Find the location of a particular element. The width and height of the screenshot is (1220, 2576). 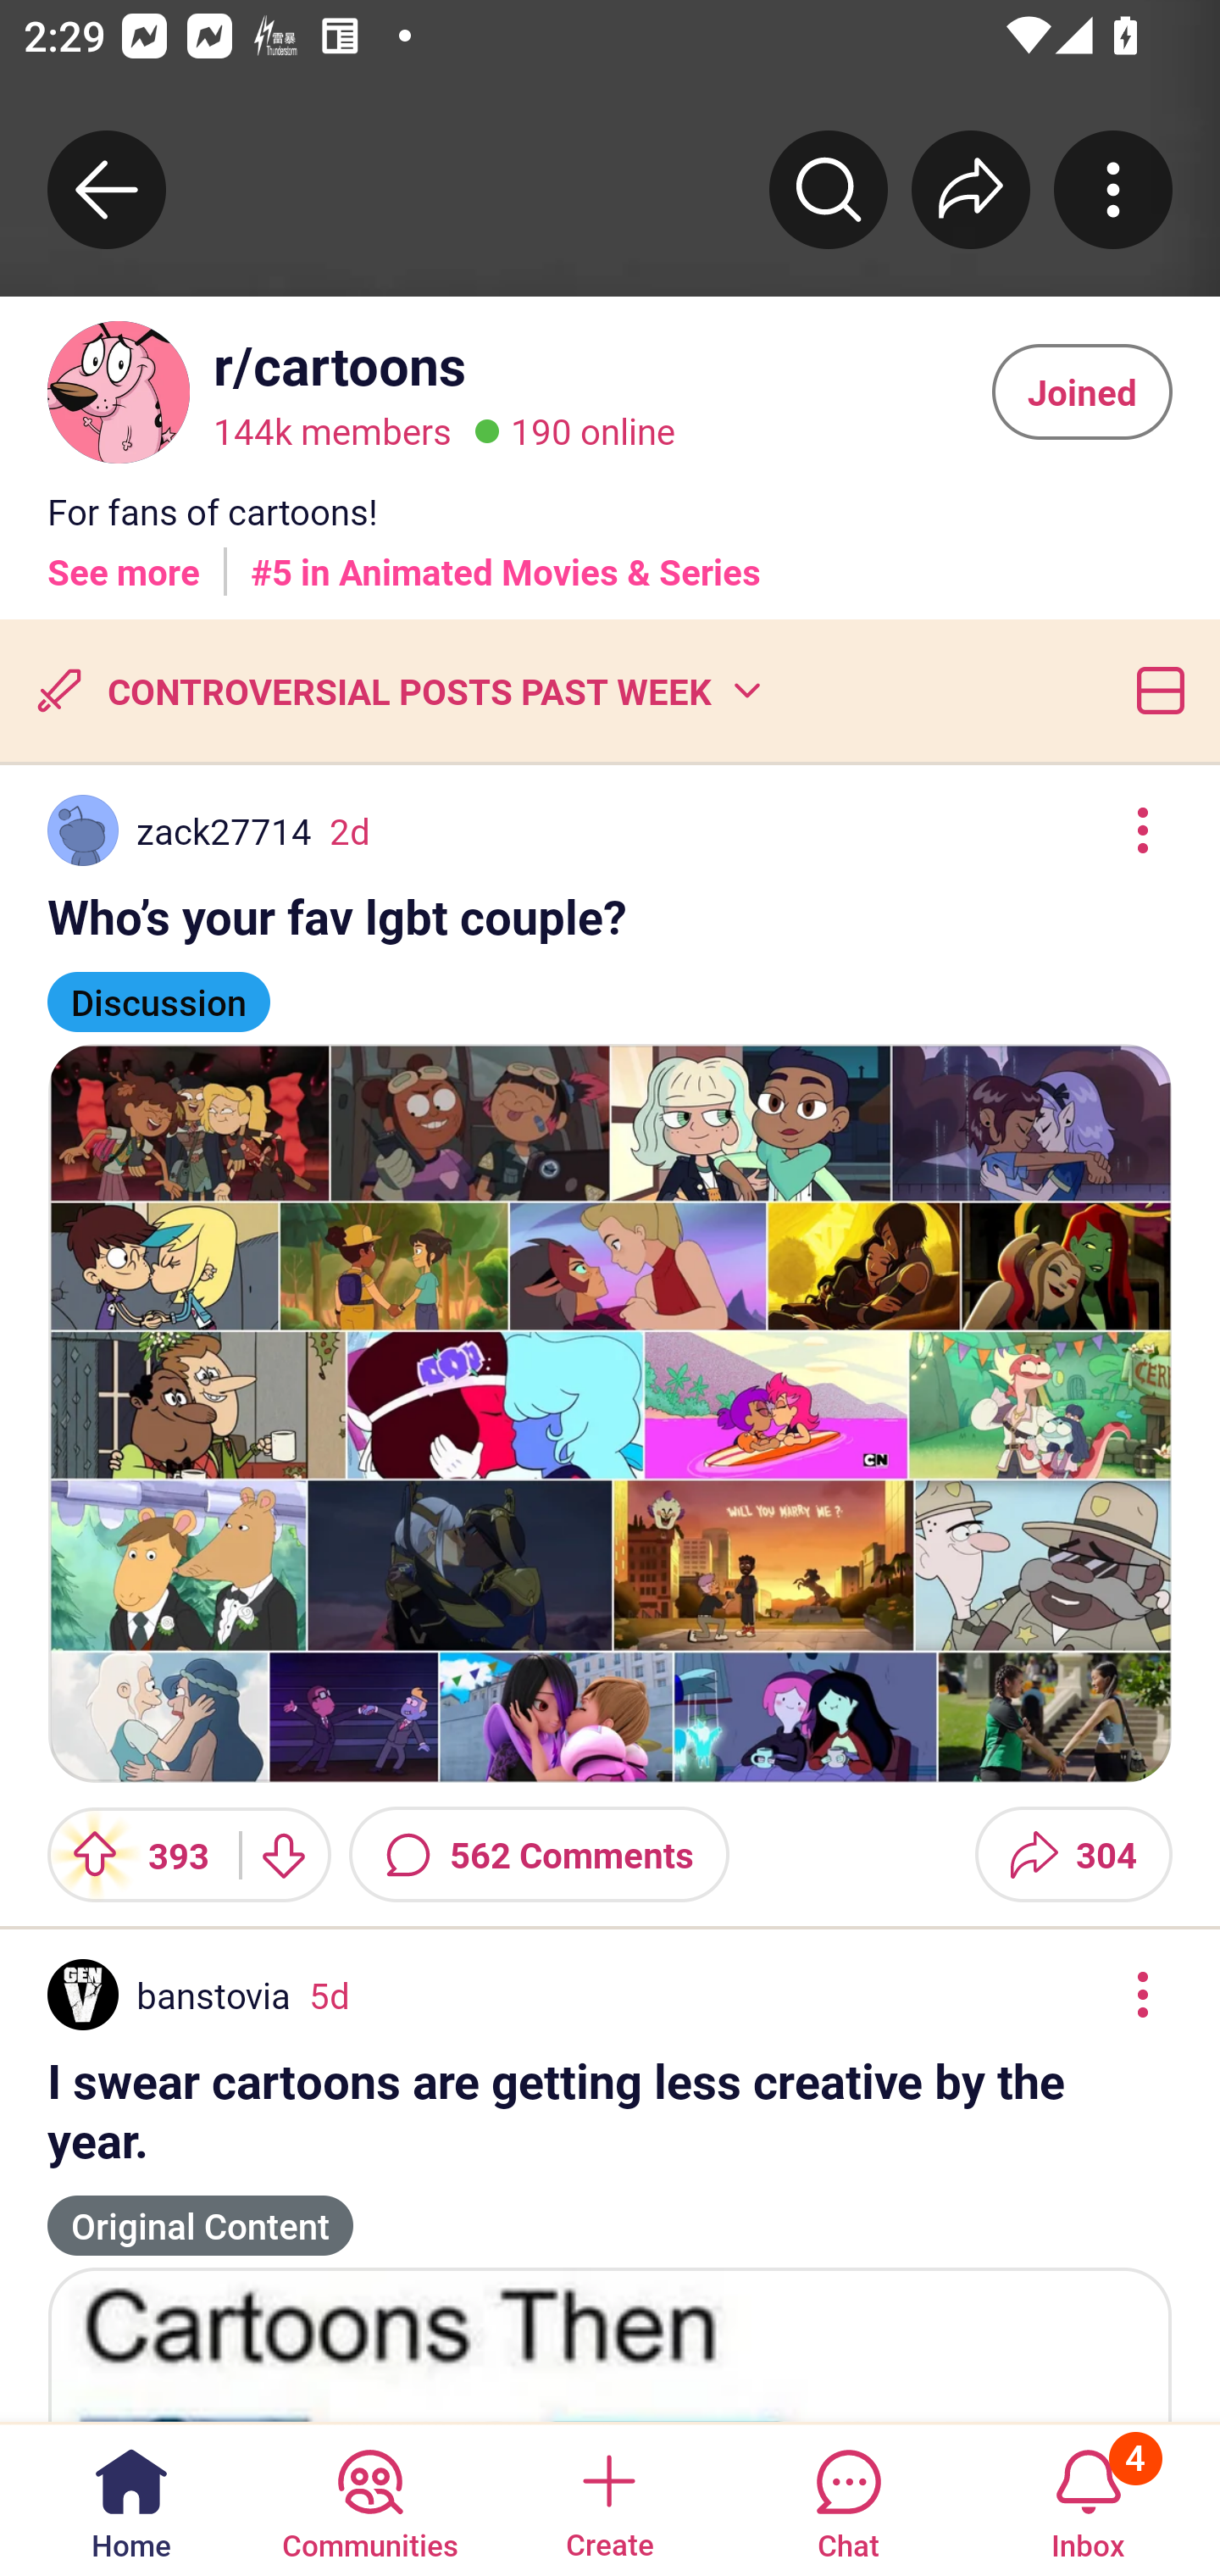

Discussion is located at coordinates (159, 988).